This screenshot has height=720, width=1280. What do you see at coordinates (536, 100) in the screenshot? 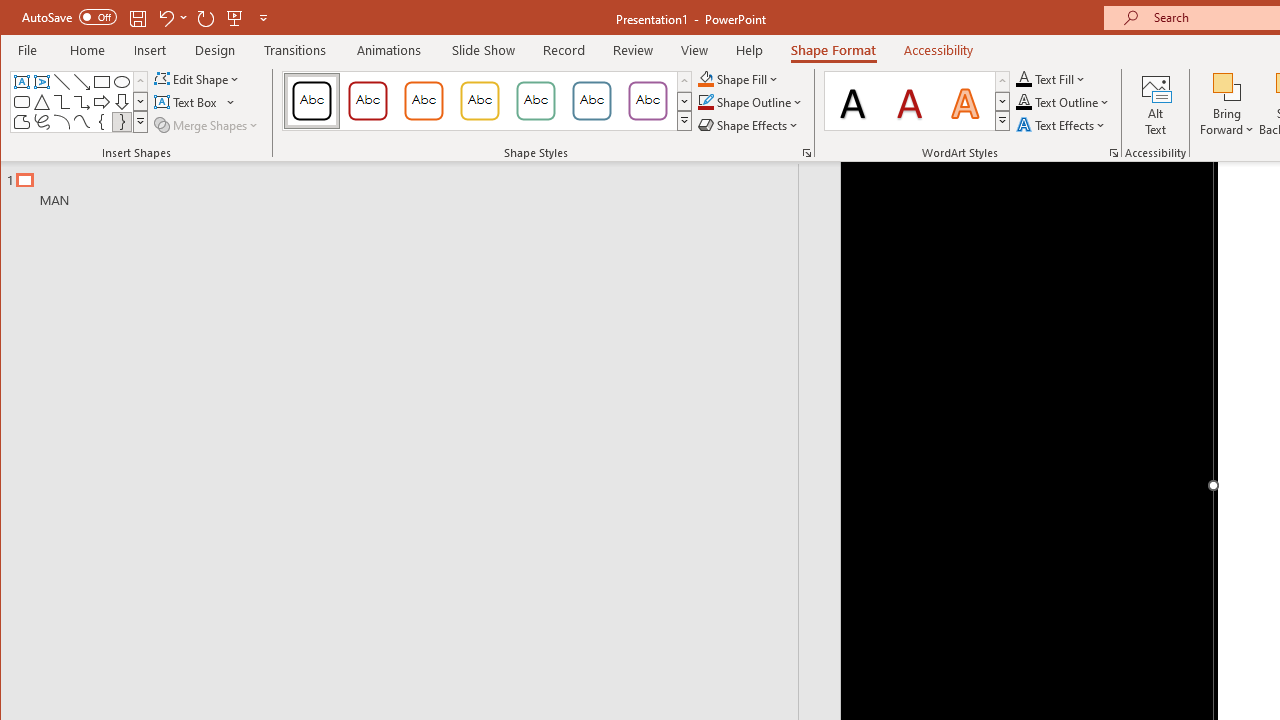
I see `Colored Outline - Green, Accent 4` at bounding box center [536, 100].